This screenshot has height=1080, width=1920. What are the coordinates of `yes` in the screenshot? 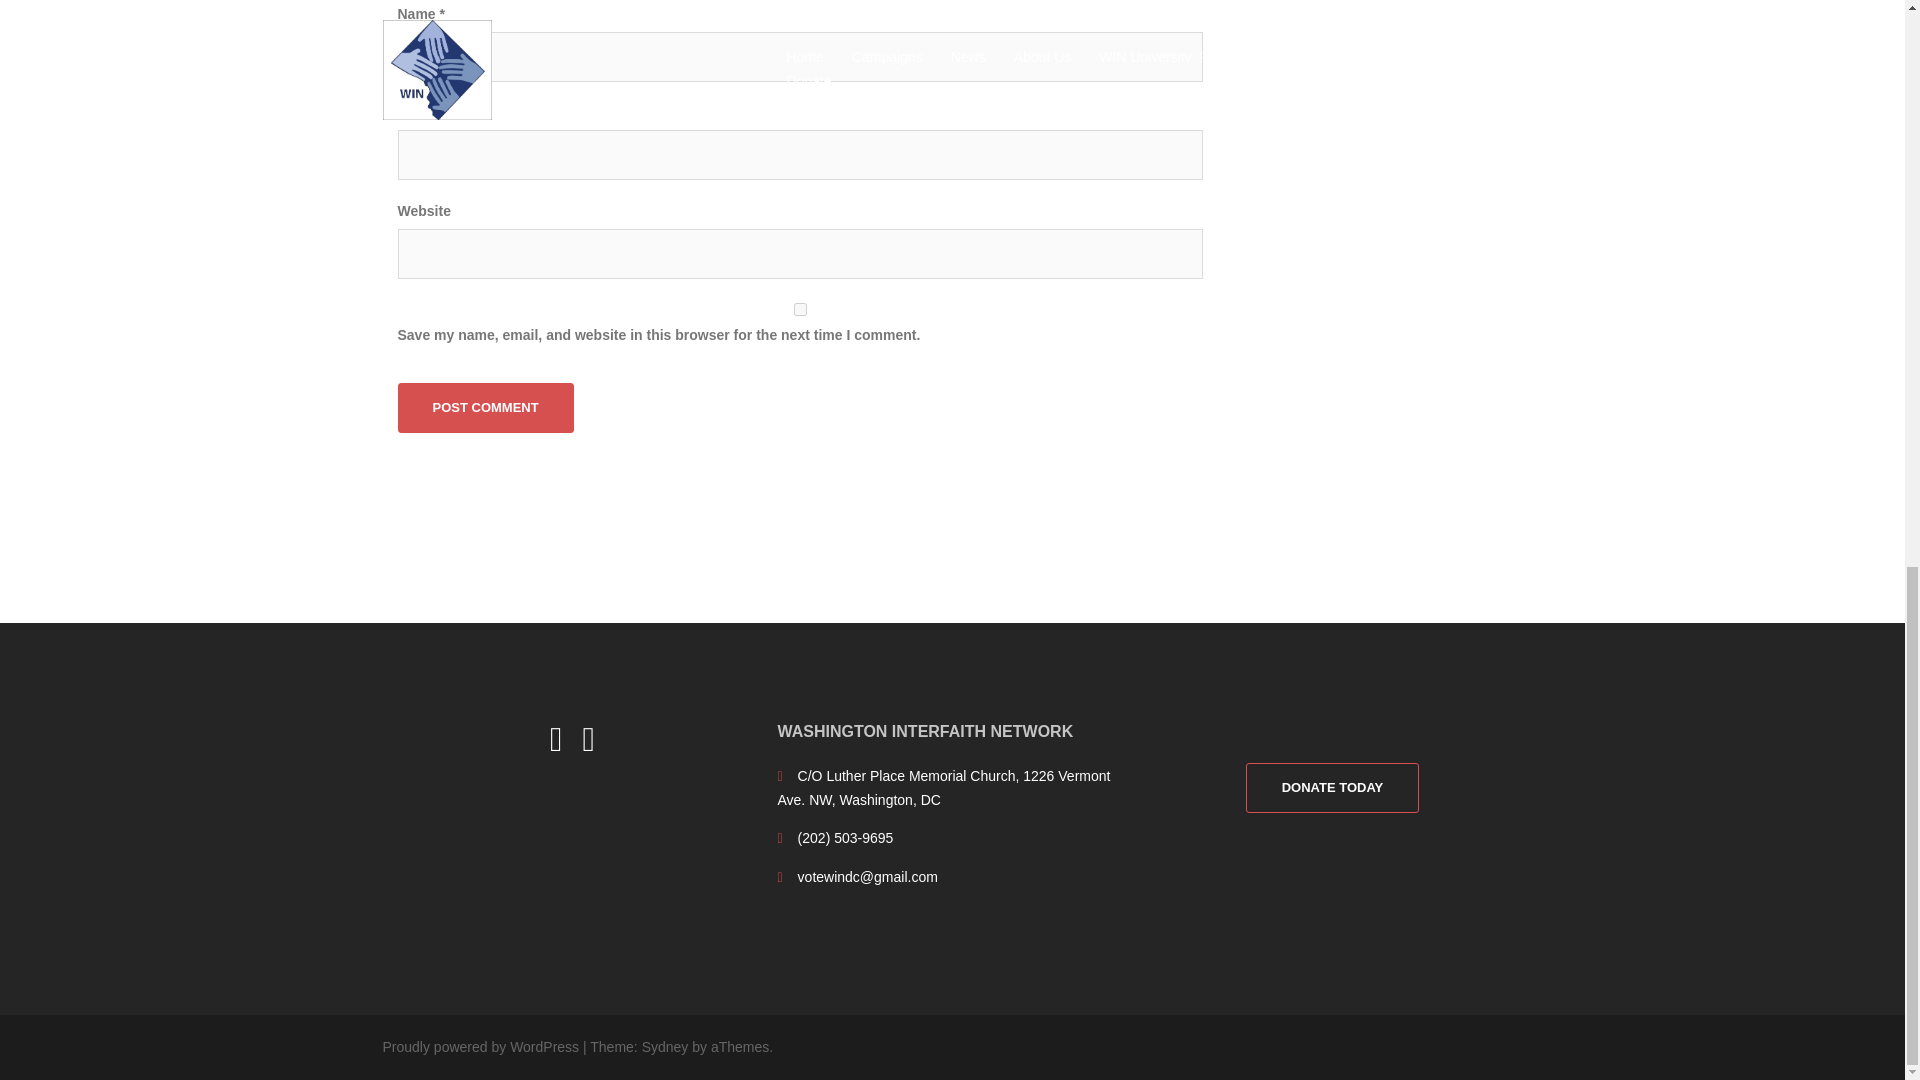 It's located at (800, 310).